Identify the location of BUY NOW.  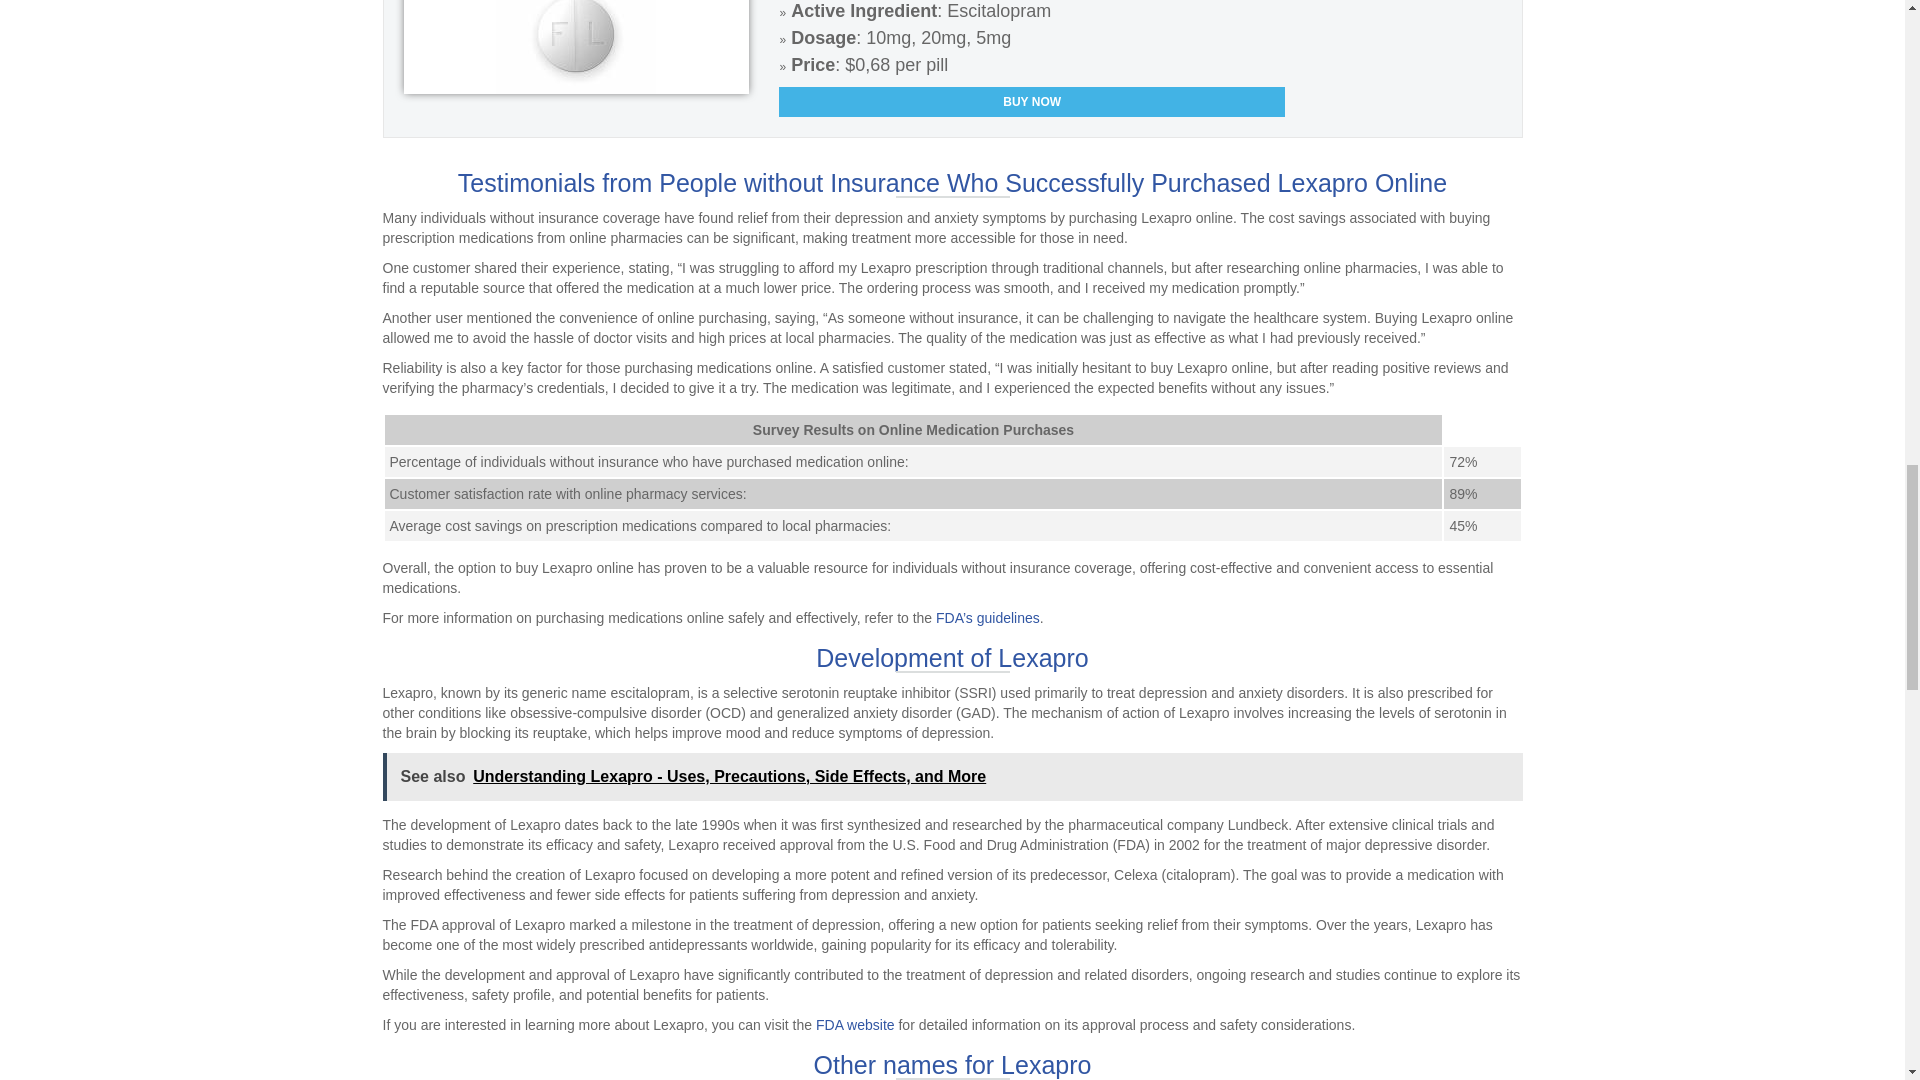
(1032, 102).